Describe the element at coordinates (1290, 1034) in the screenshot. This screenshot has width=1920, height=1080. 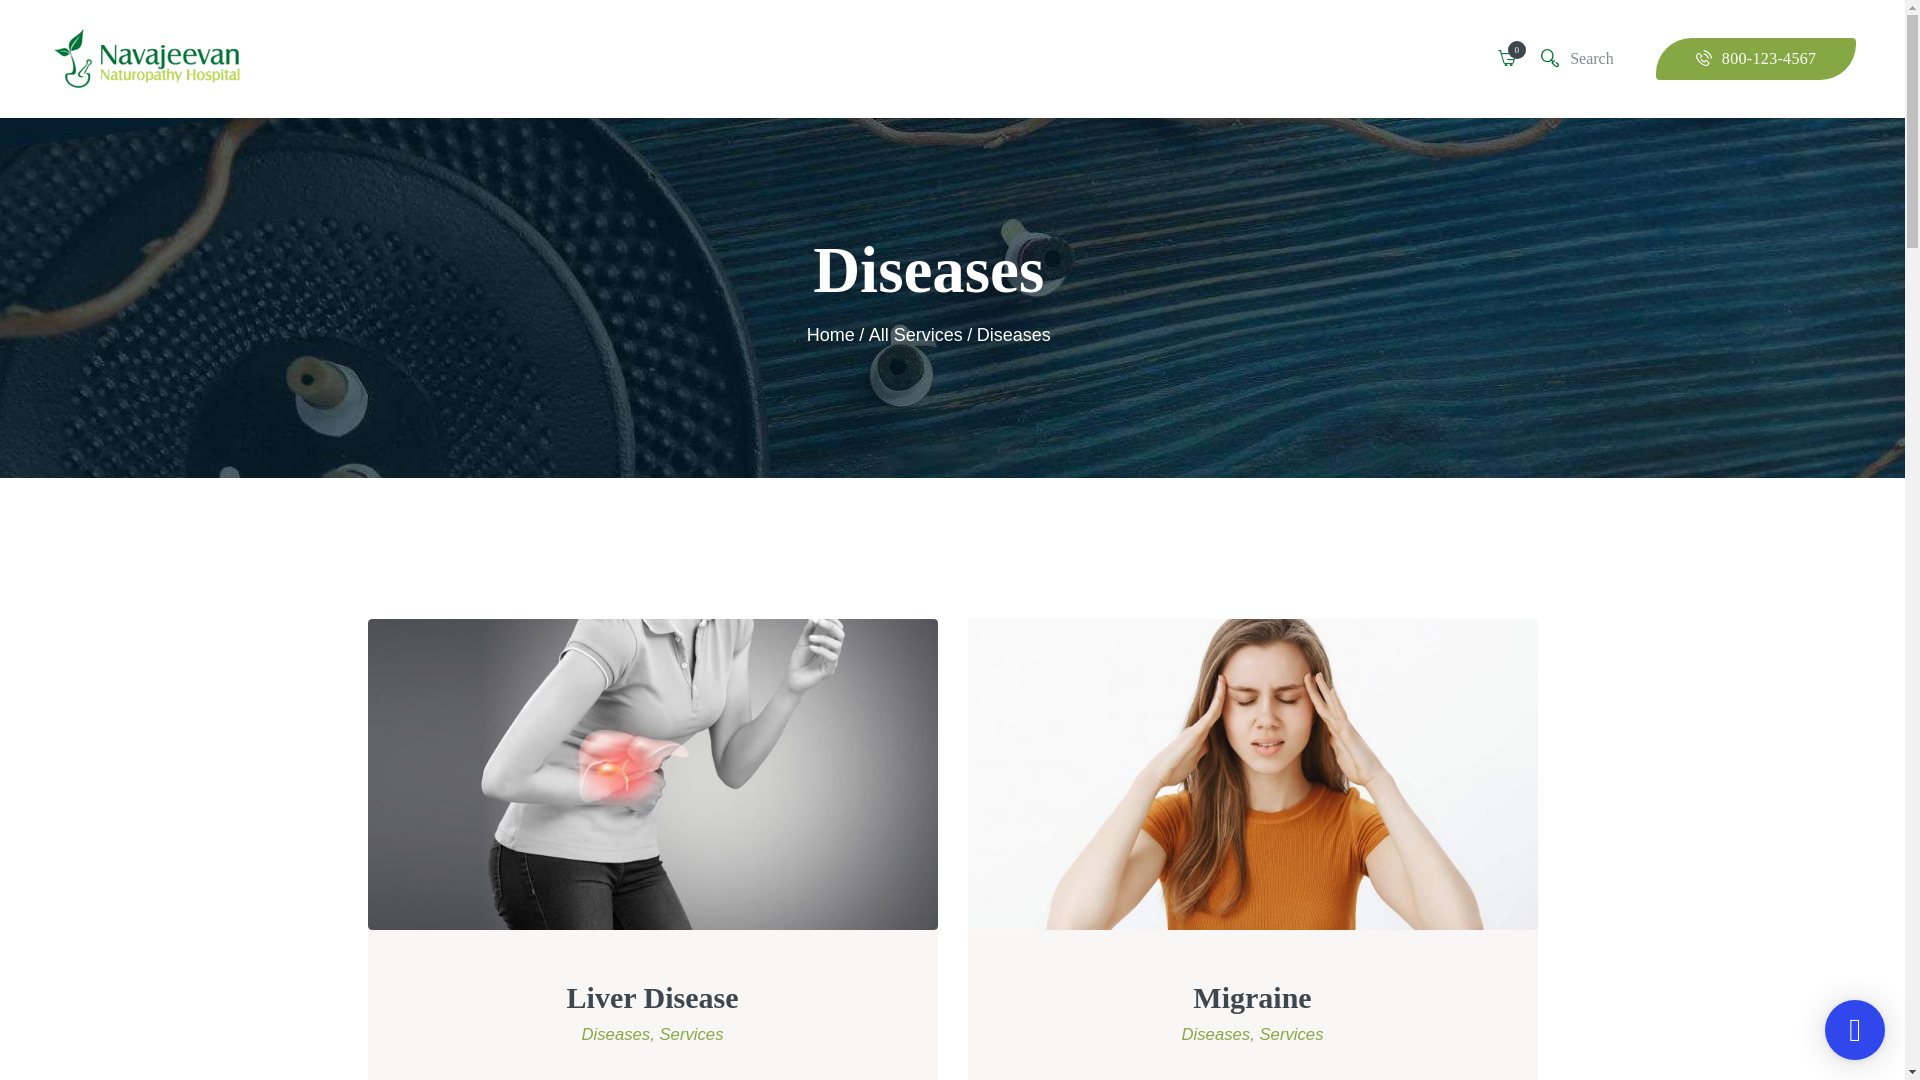
I see `View all posts in Services` at that location.